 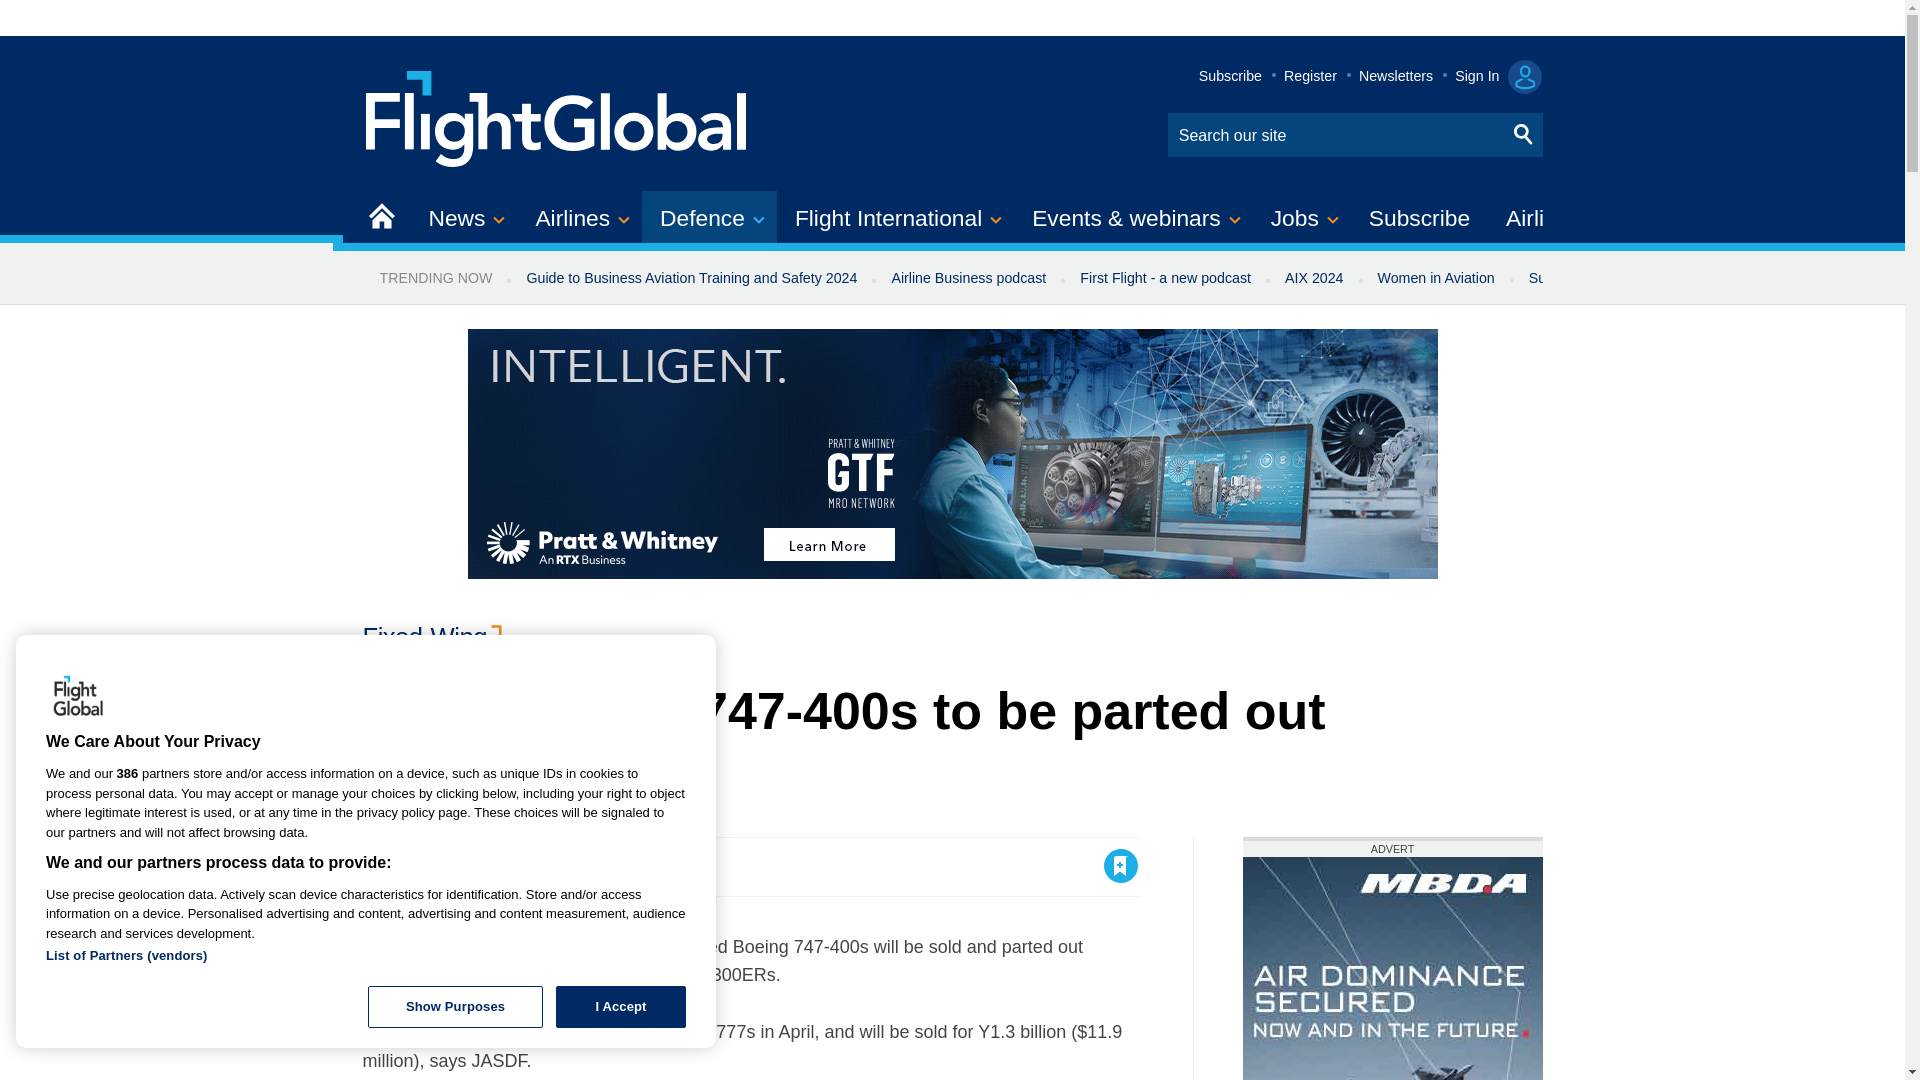 What do you see at coordinates (465, 866) in the screenshot?
I see `Share this on Linked in` at bounding box center [465, 866].